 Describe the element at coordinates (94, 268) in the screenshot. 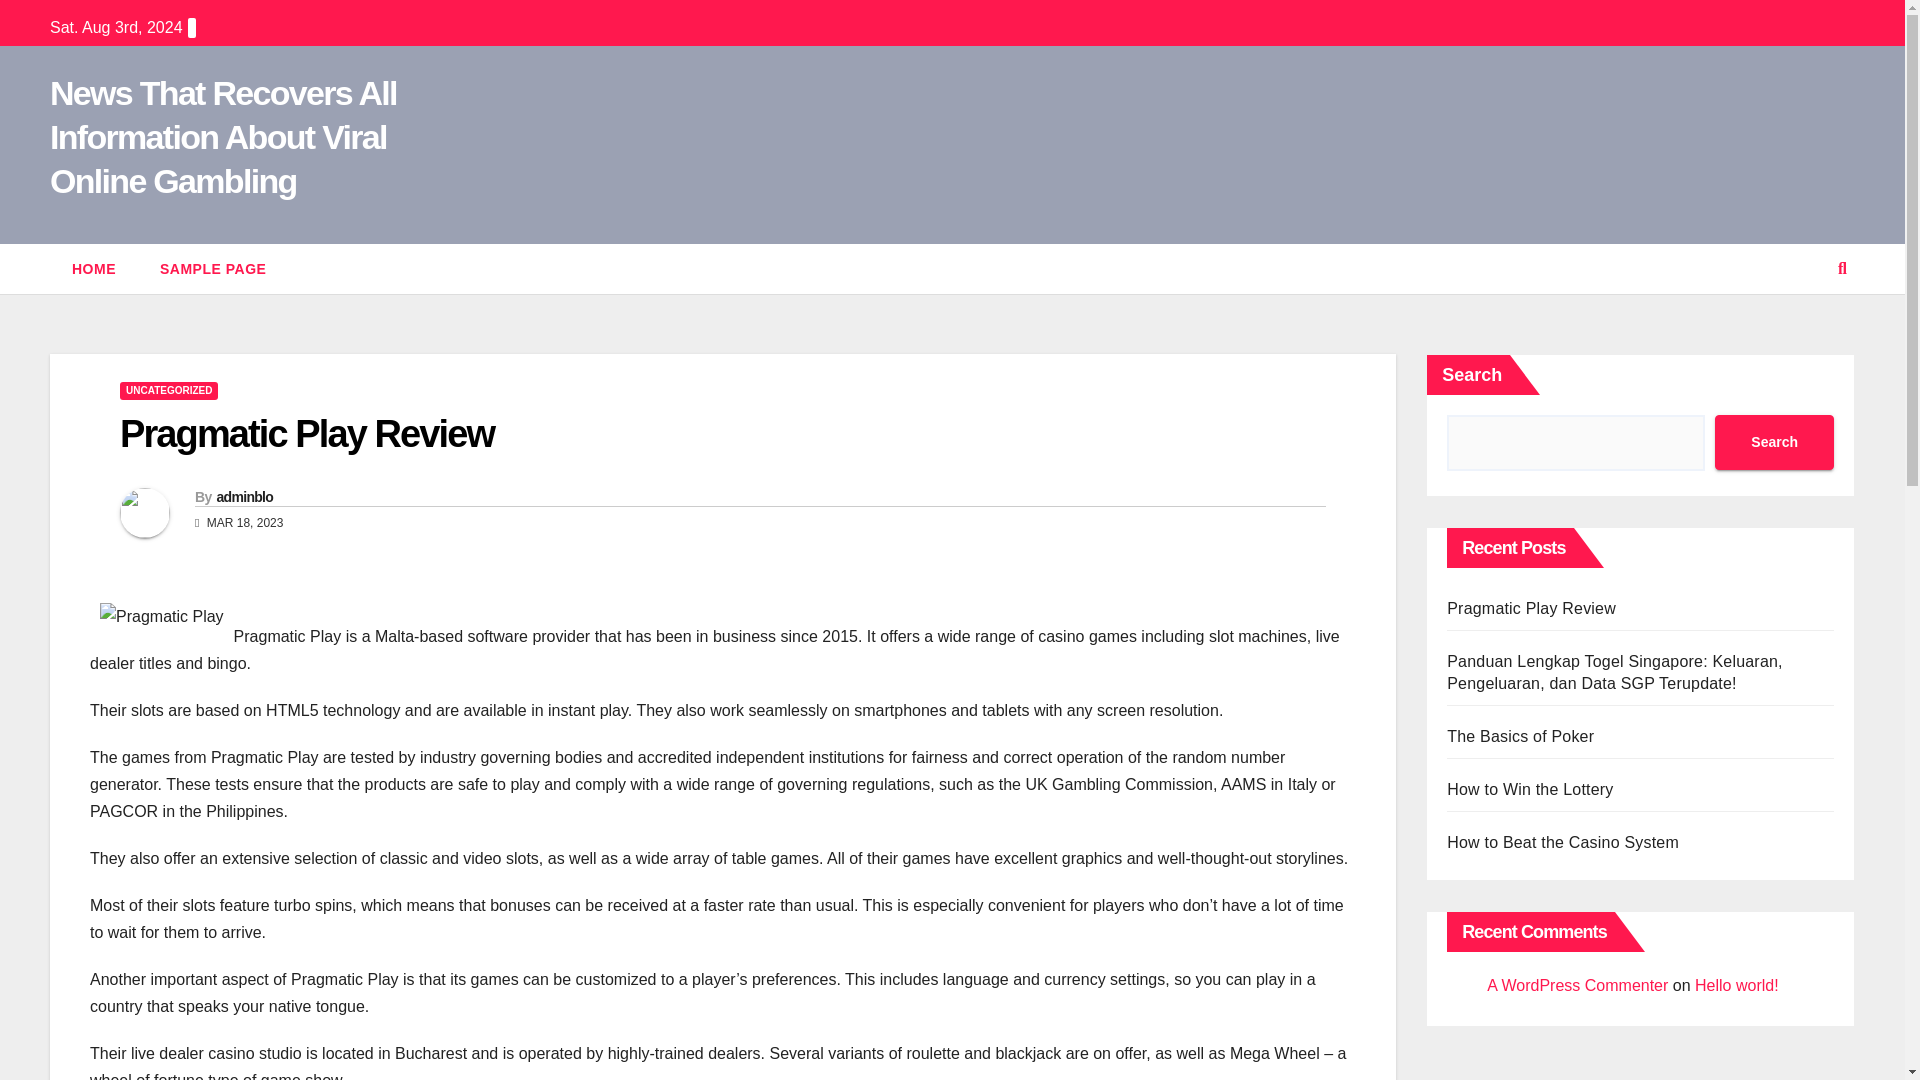

I see `Home` at that location.